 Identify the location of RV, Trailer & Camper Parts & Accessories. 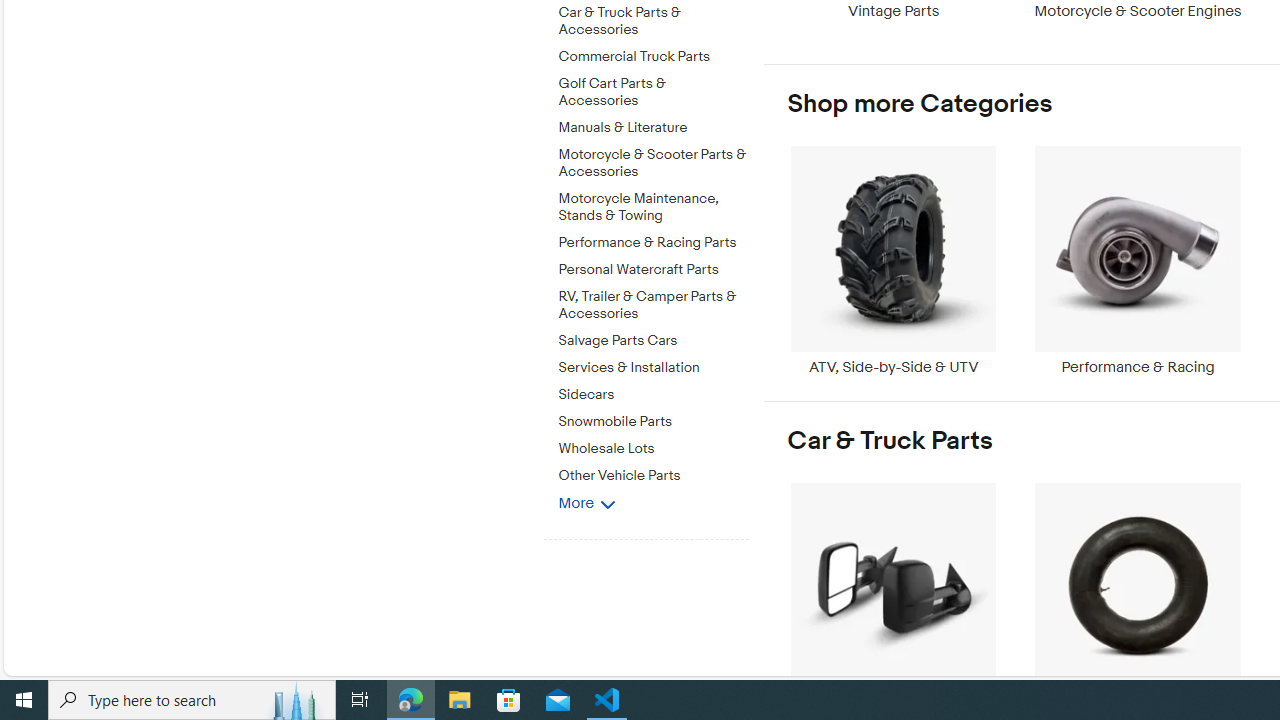
(653, 306).